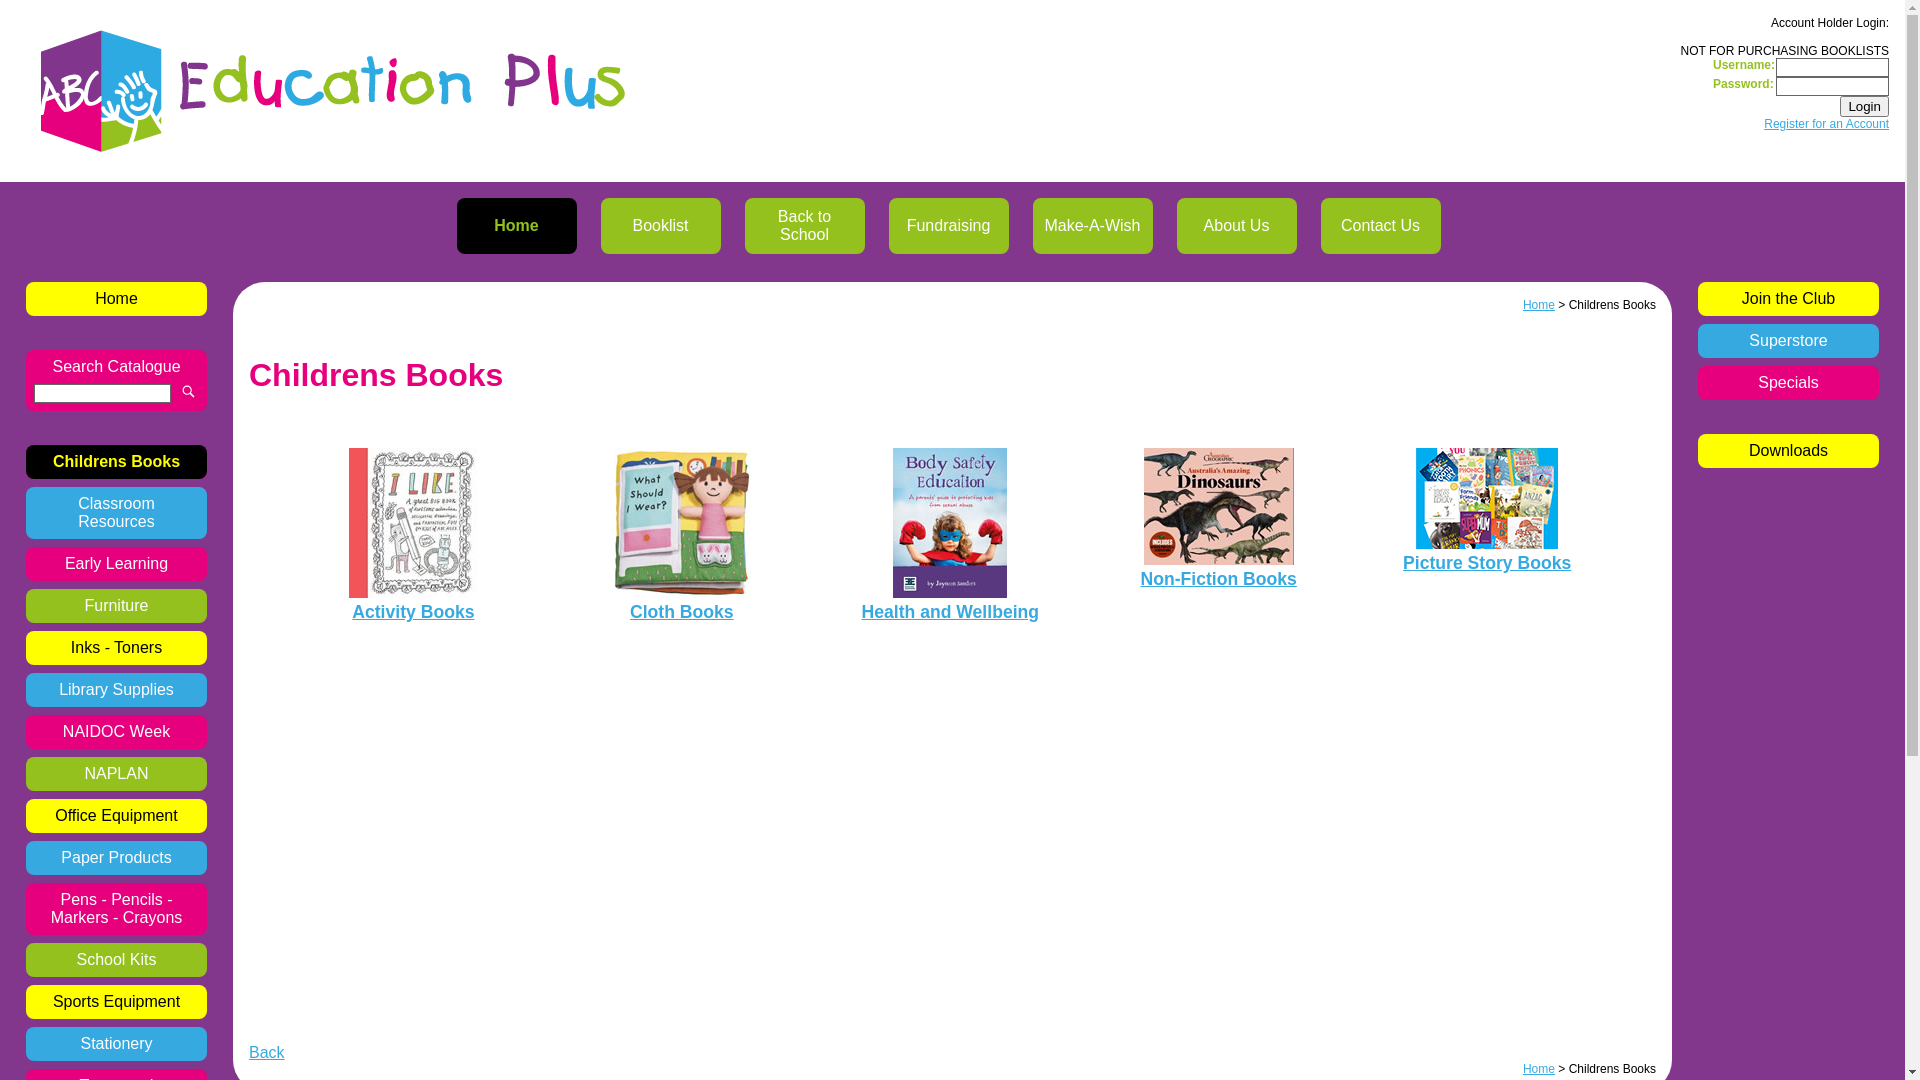  What do you see at coordinates (116, 462) in the screenshot?
I see `Childrens Books` at bounding box center [116, 462].